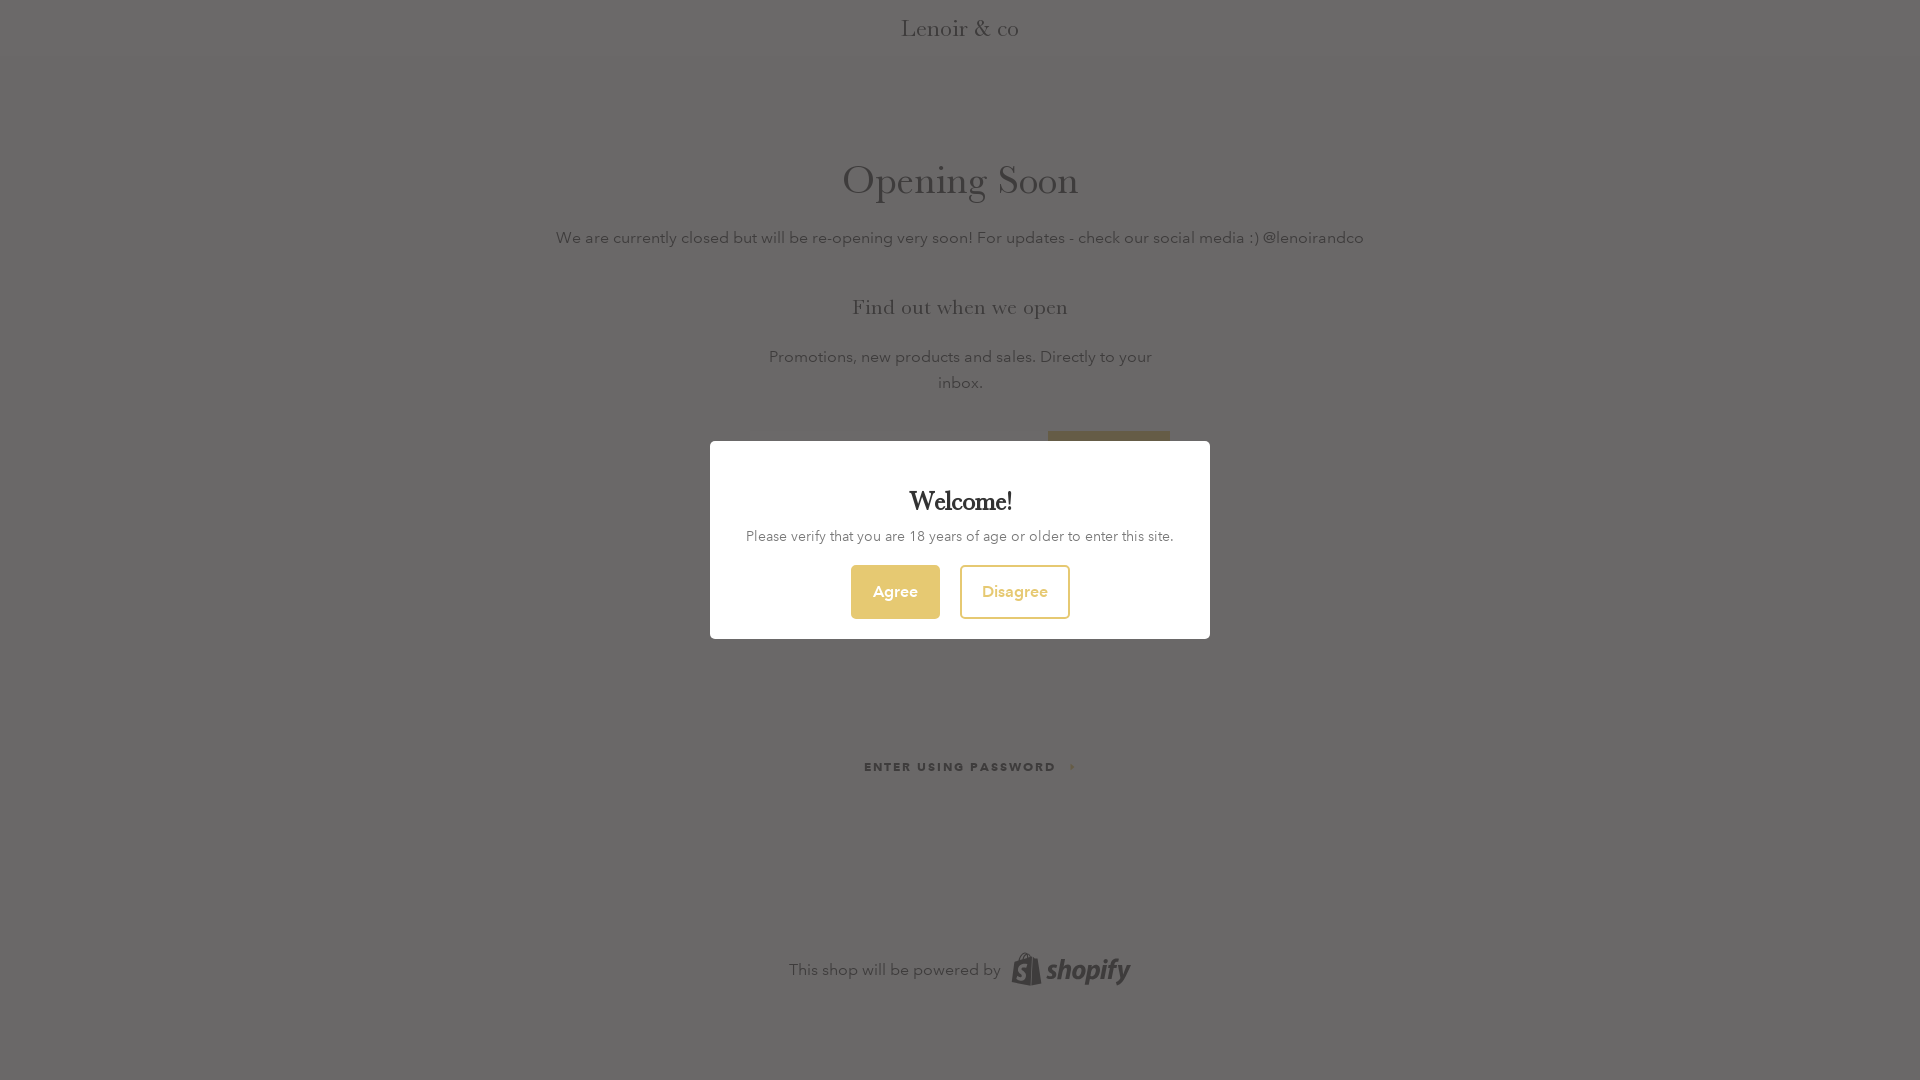 This screenshot has width=1920, height=1080. What do you see at coordinates (960, 608) in the screenshot?
I see `Pinterest` at bounding box center [960, 608].